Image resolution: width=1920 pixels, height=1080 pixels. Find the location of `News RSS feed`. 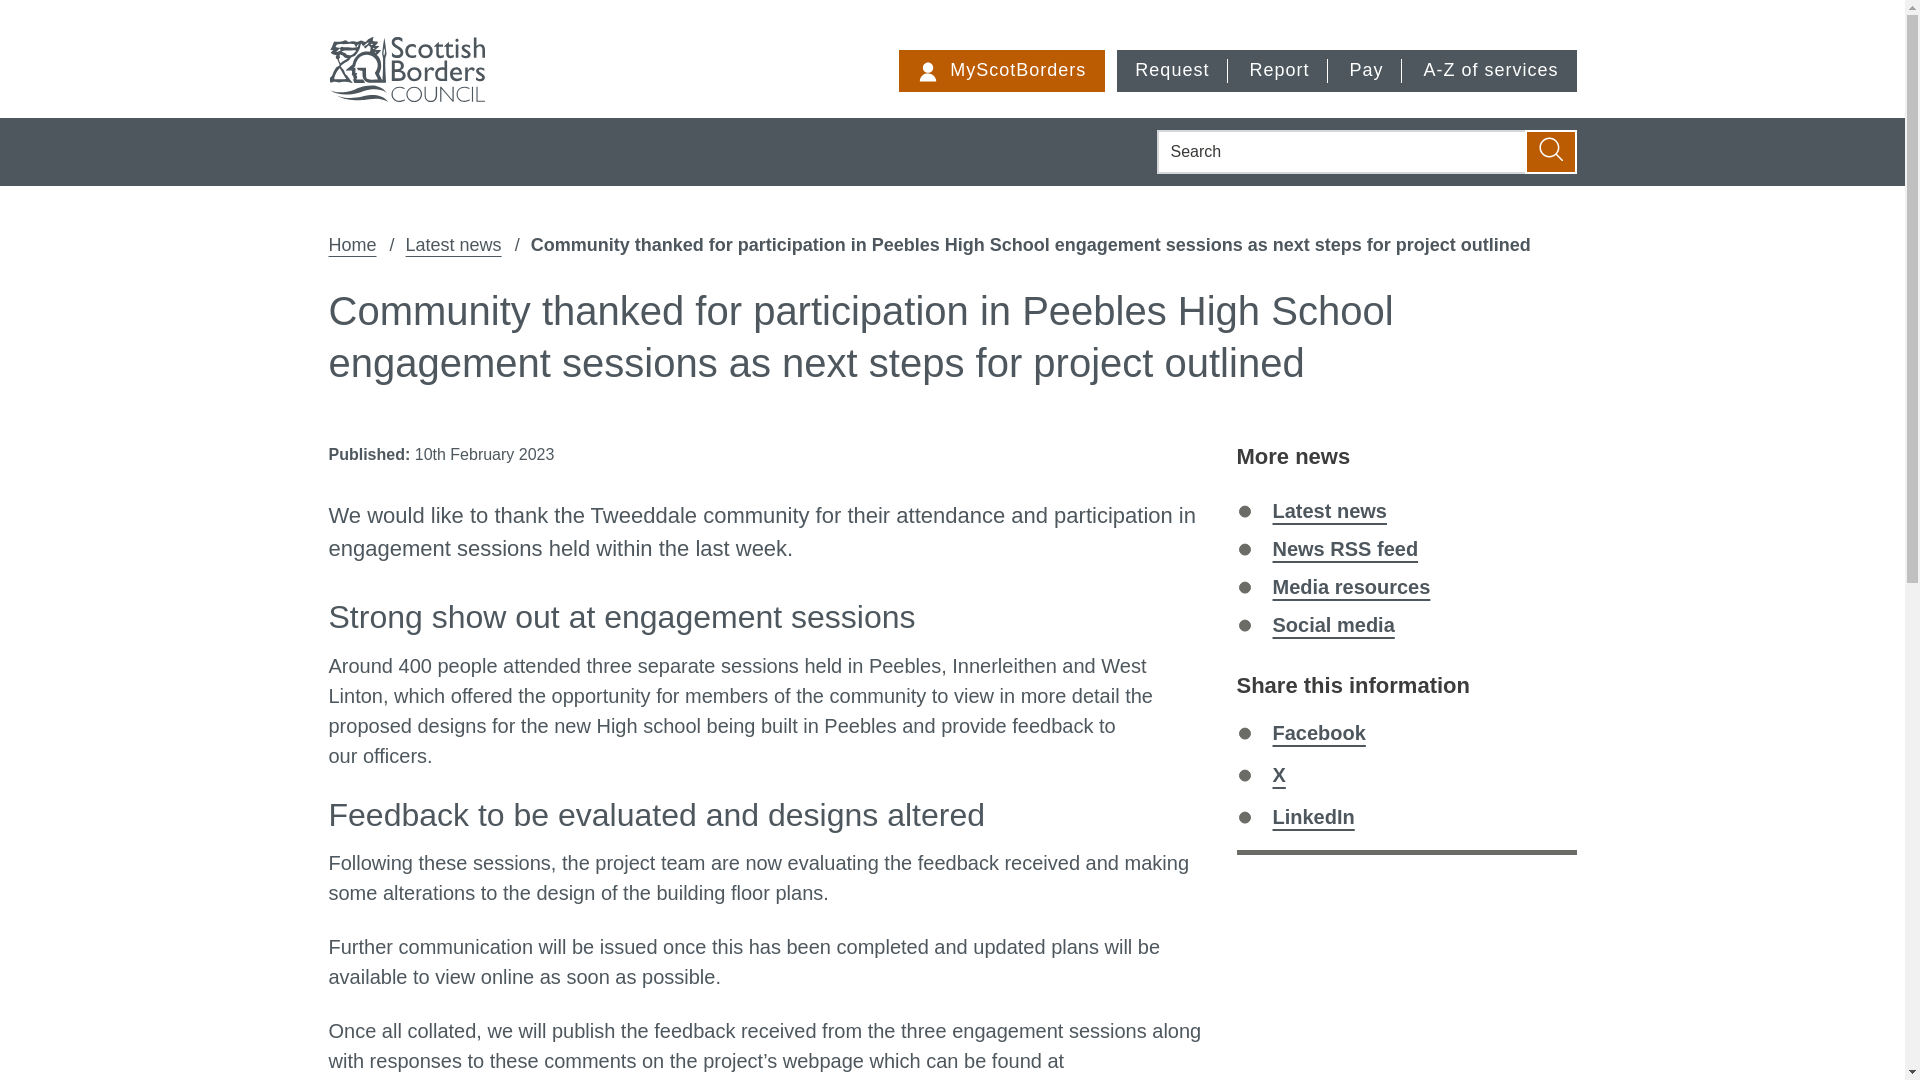

News RSS feed is located at coordinates (1490, 70).